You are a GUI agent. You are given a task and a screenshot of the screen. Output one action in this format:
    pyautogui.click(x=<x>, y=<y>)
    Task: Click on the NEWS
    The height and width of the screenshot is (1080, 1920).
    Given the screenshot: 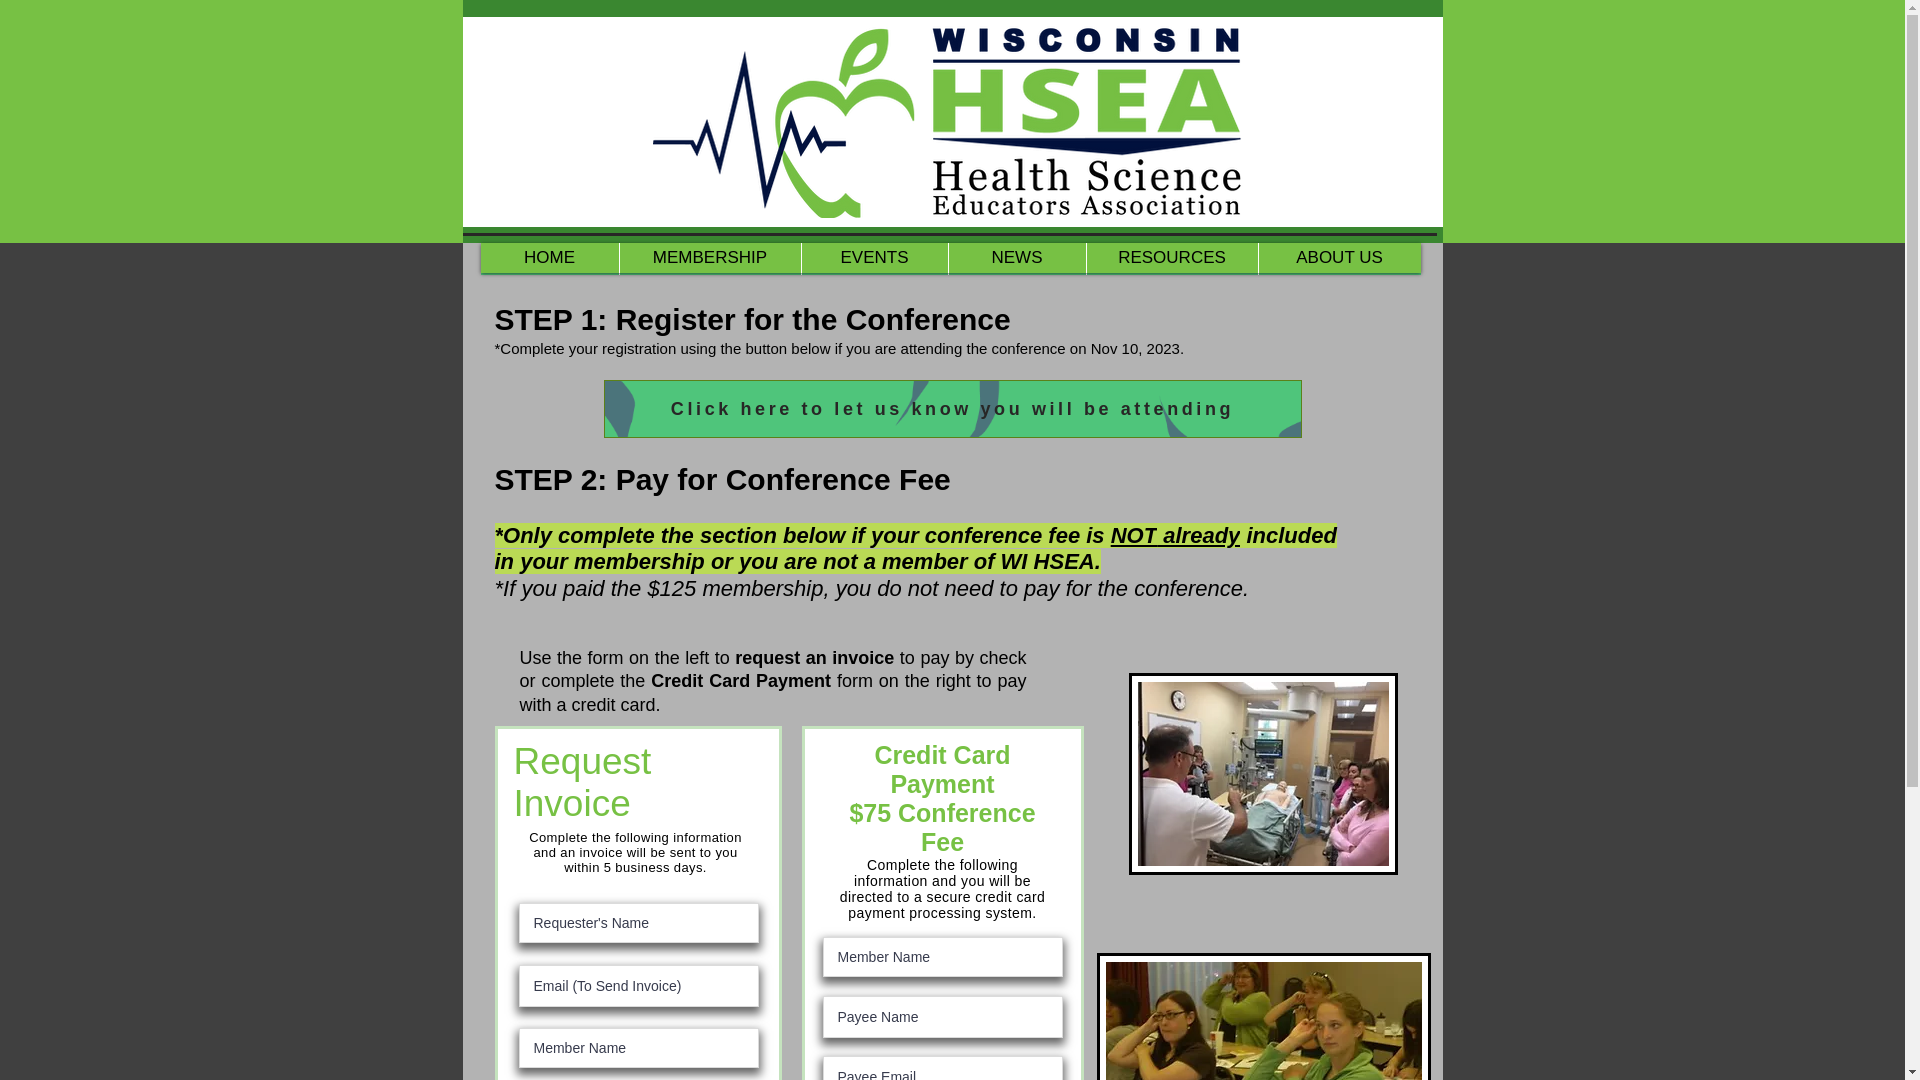 What is the action you would take?
    pyautogui.click(x=1017, y=258)
    